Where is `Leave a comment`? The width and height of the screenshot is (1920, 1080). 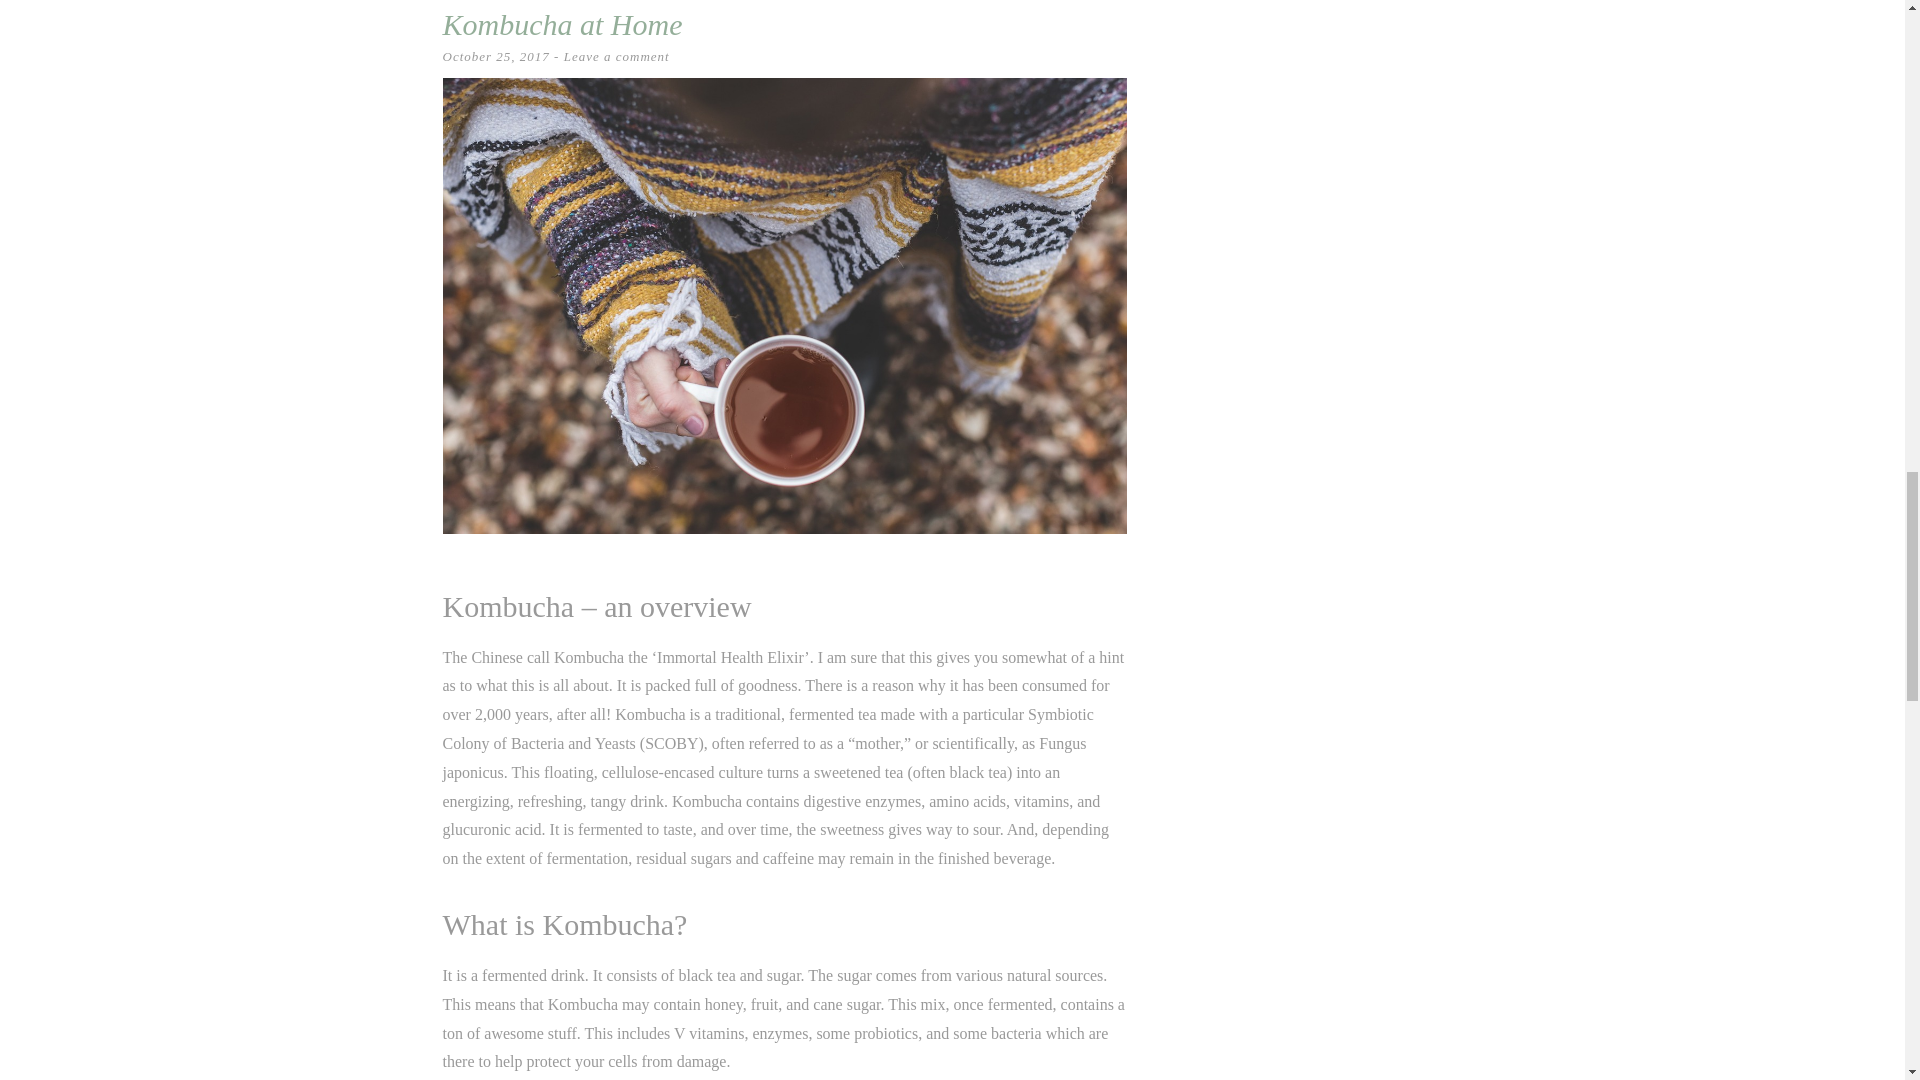
Leave a comment is located at coordinates (617, 56).